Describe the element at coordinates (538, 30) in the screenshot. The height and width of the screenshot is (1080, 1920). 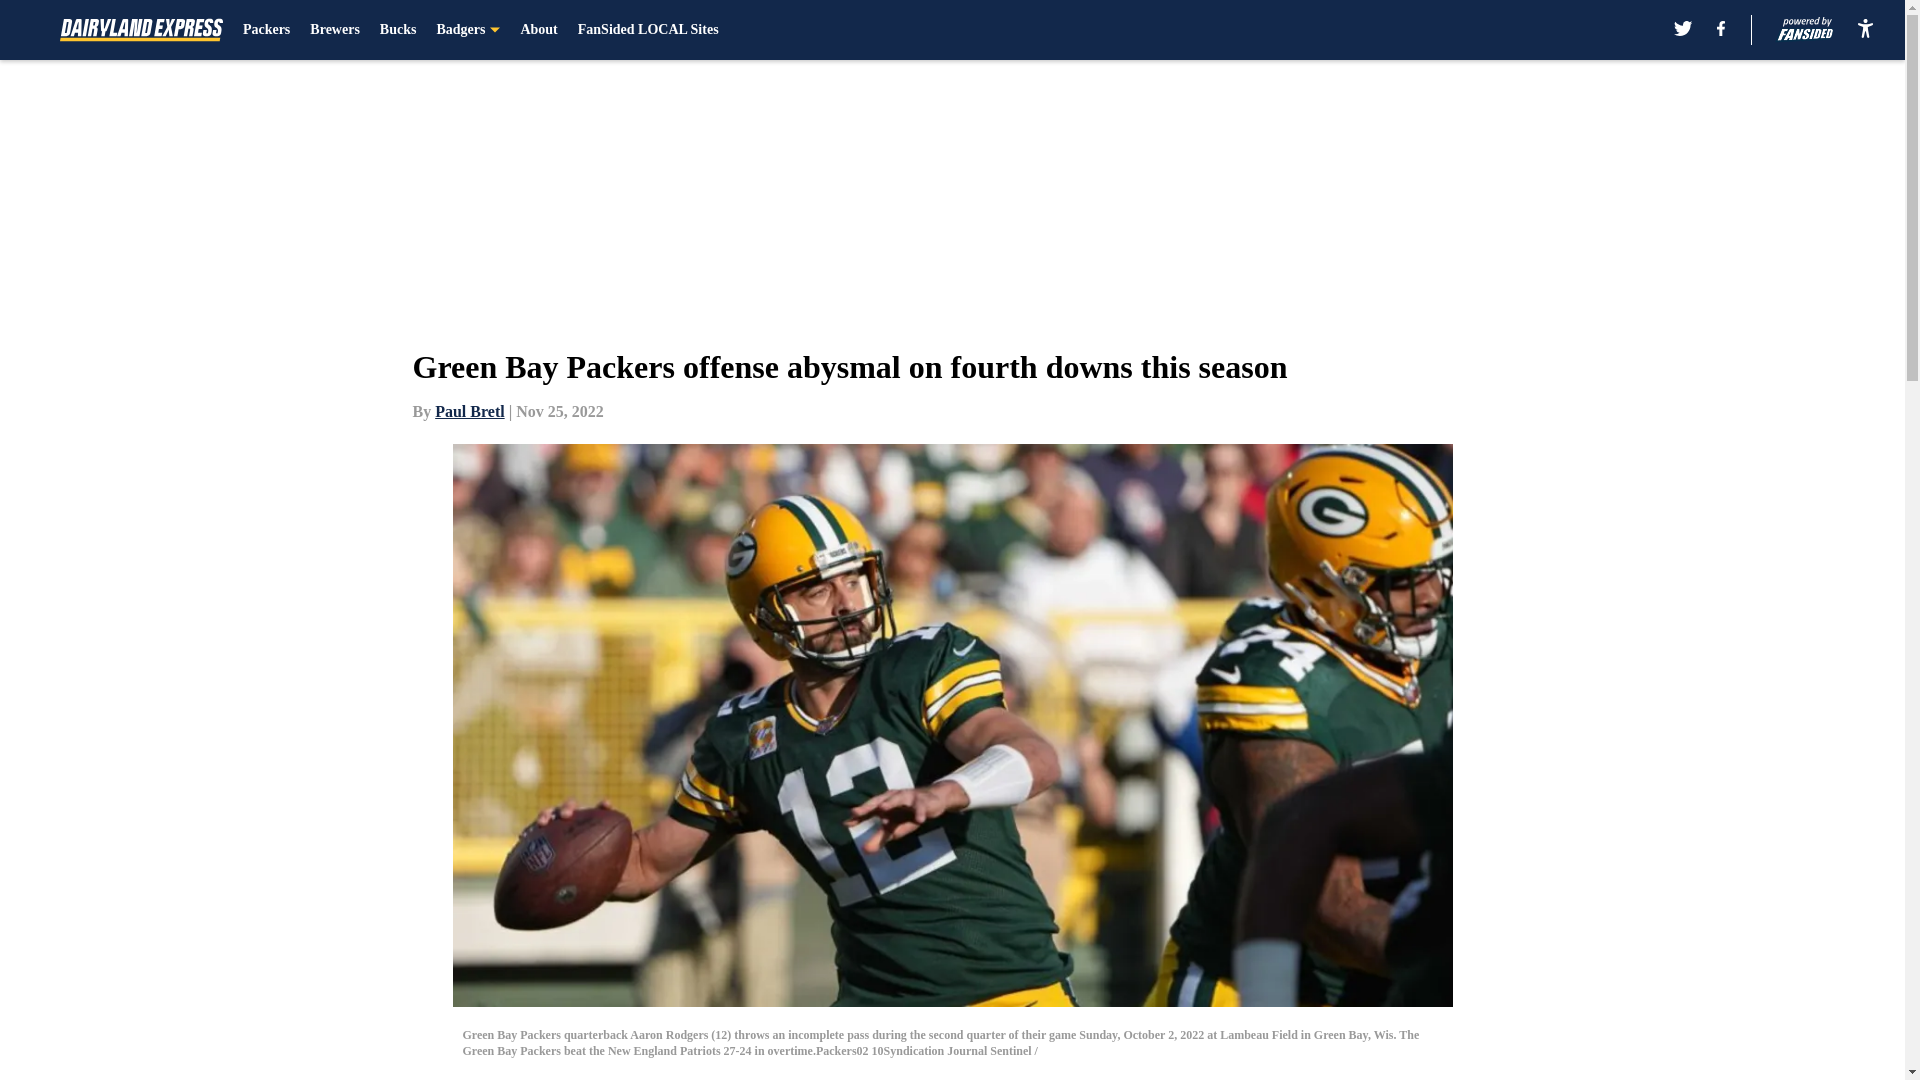
I see `About` at that location.